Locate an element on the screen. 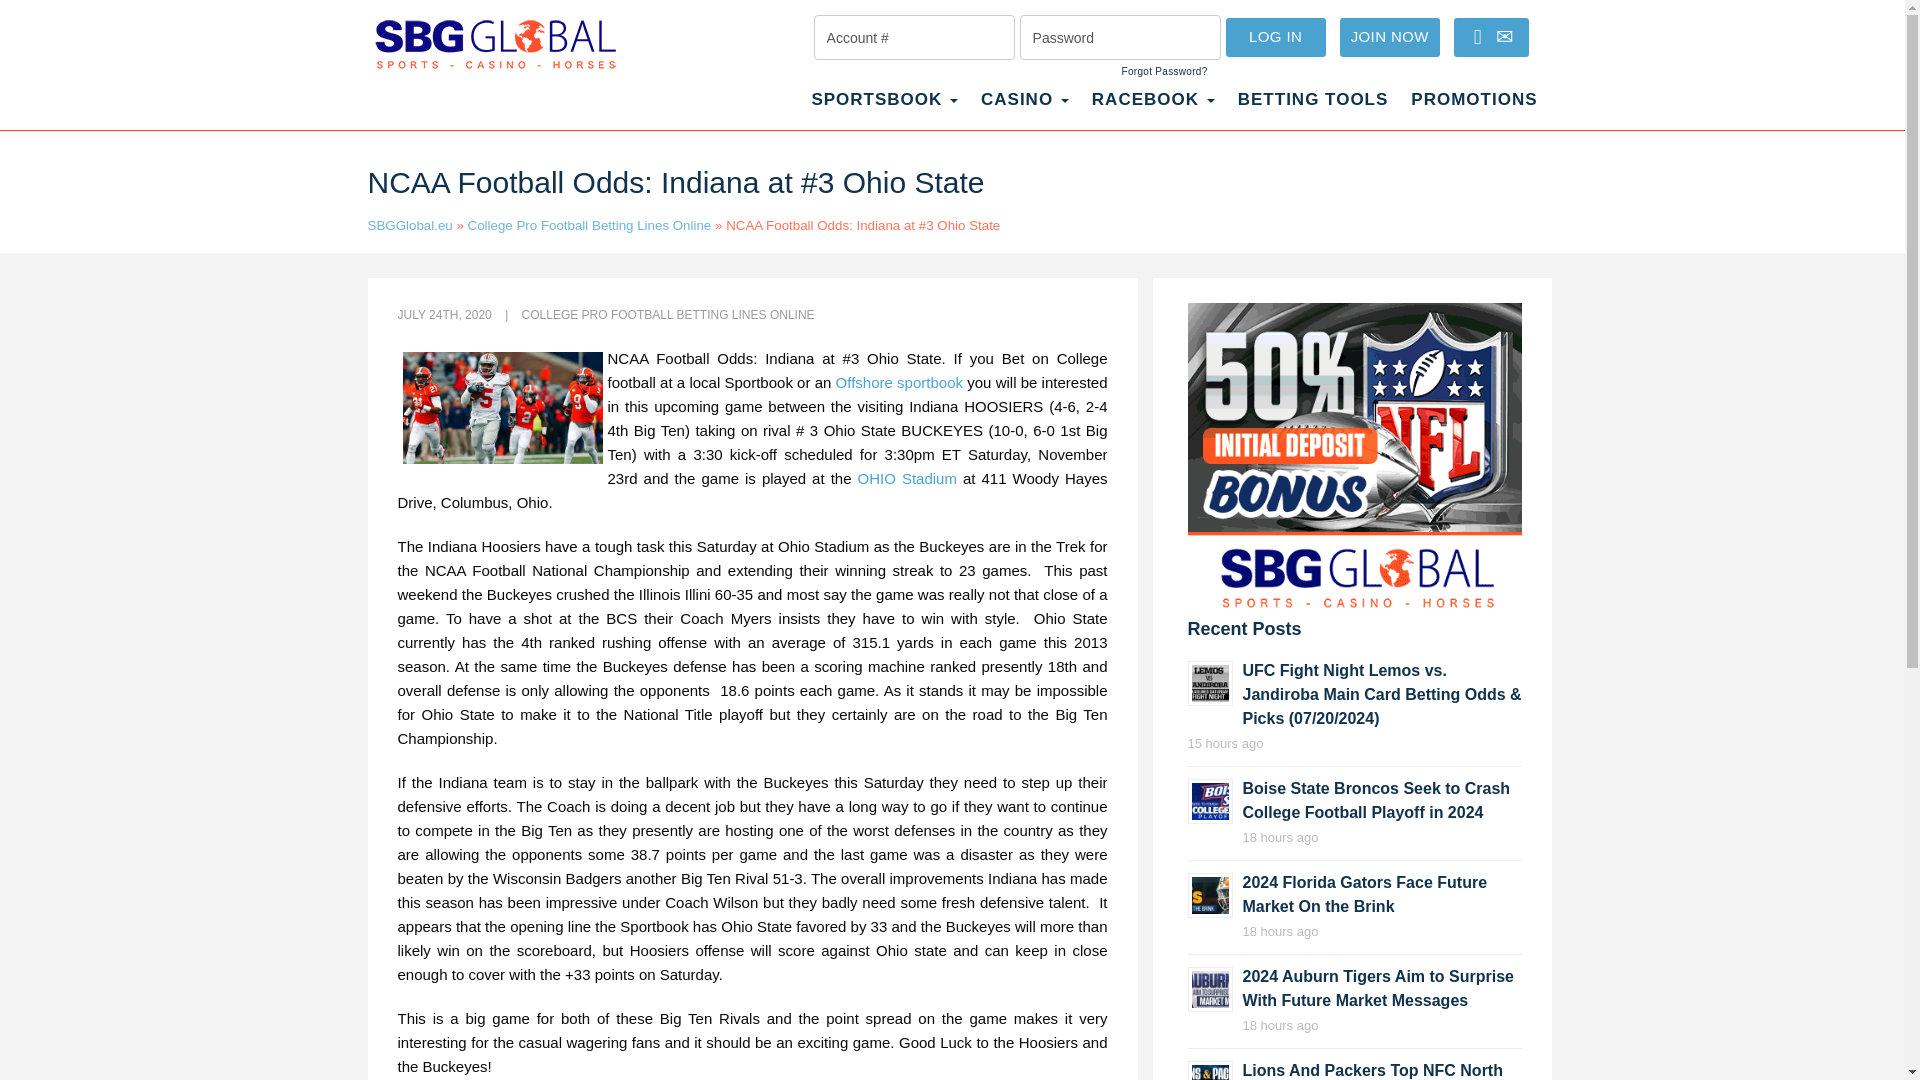 This screenshot has width=1920, height=1080. Sportsbook is located at coordinates (884, 110).